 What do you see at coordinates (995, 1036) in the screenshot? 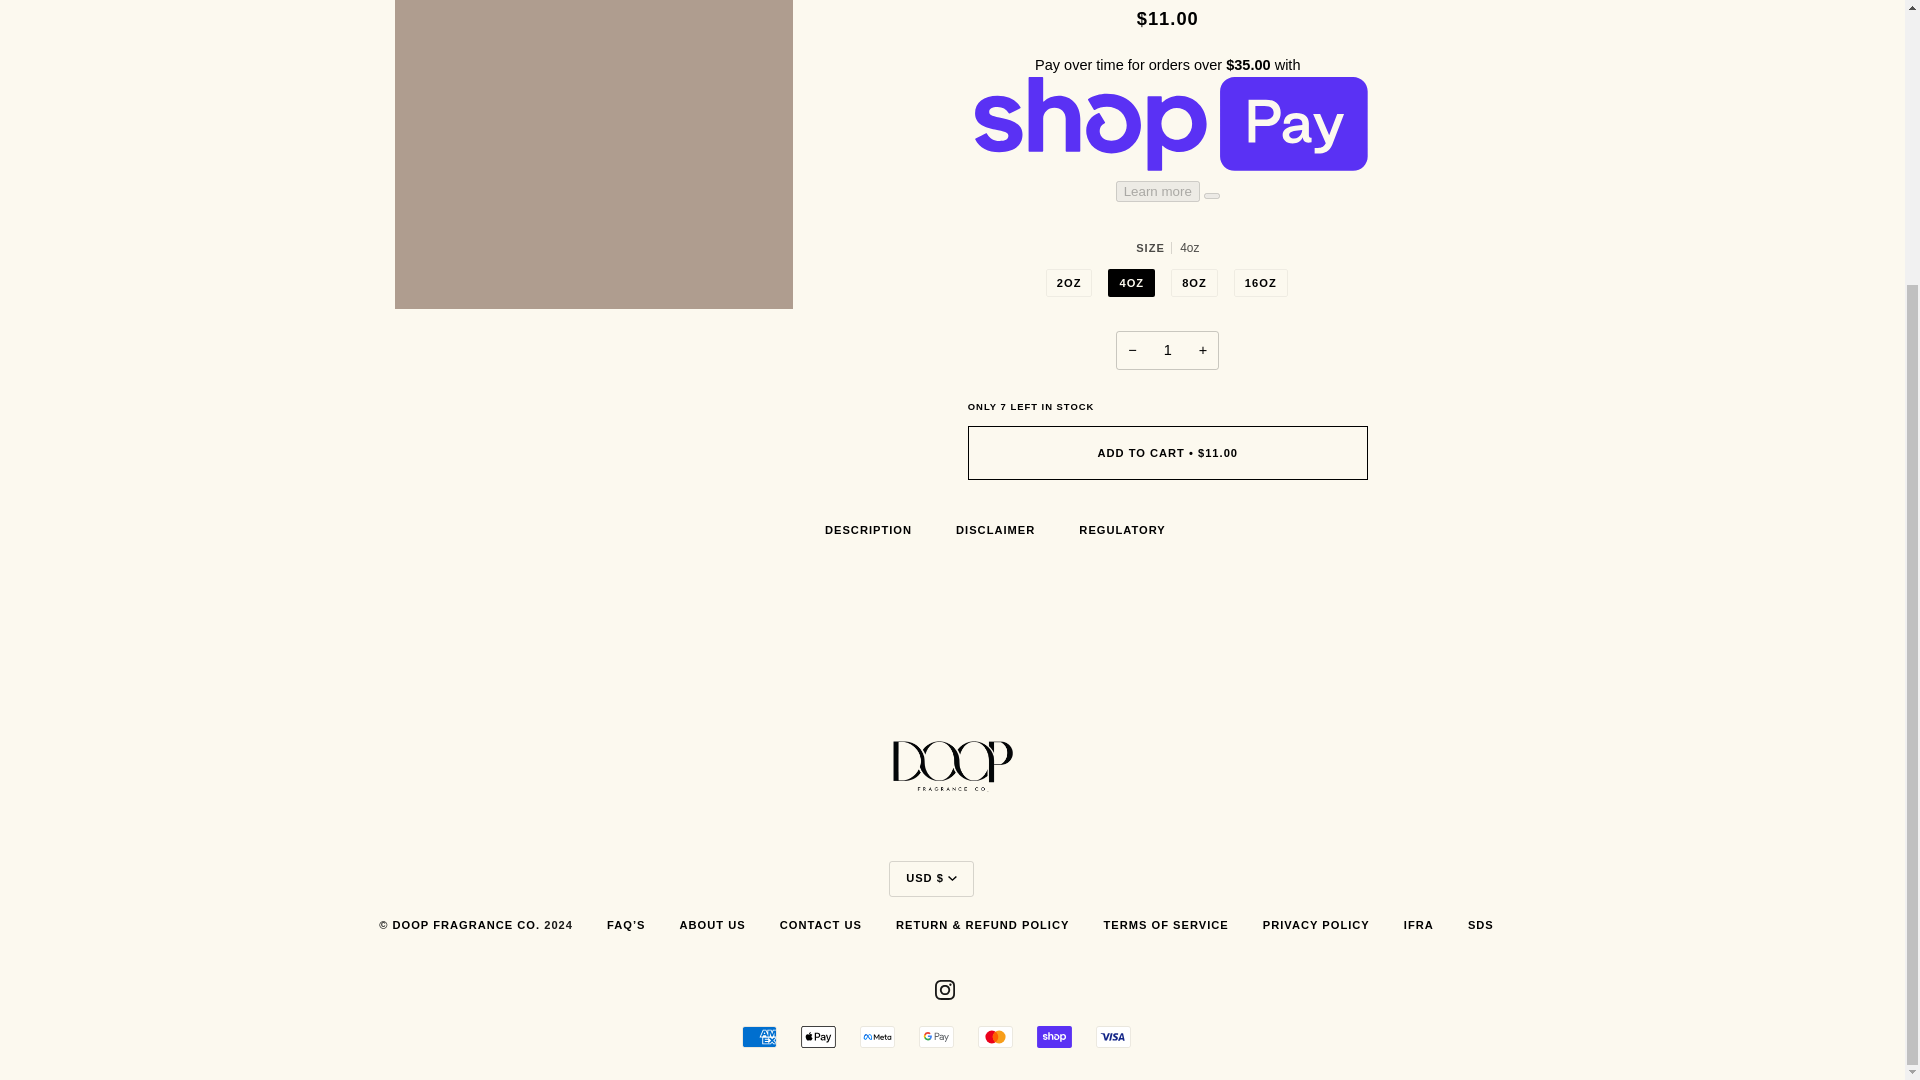
I see `MASTERCARD` at bounding box center [995, 1036].